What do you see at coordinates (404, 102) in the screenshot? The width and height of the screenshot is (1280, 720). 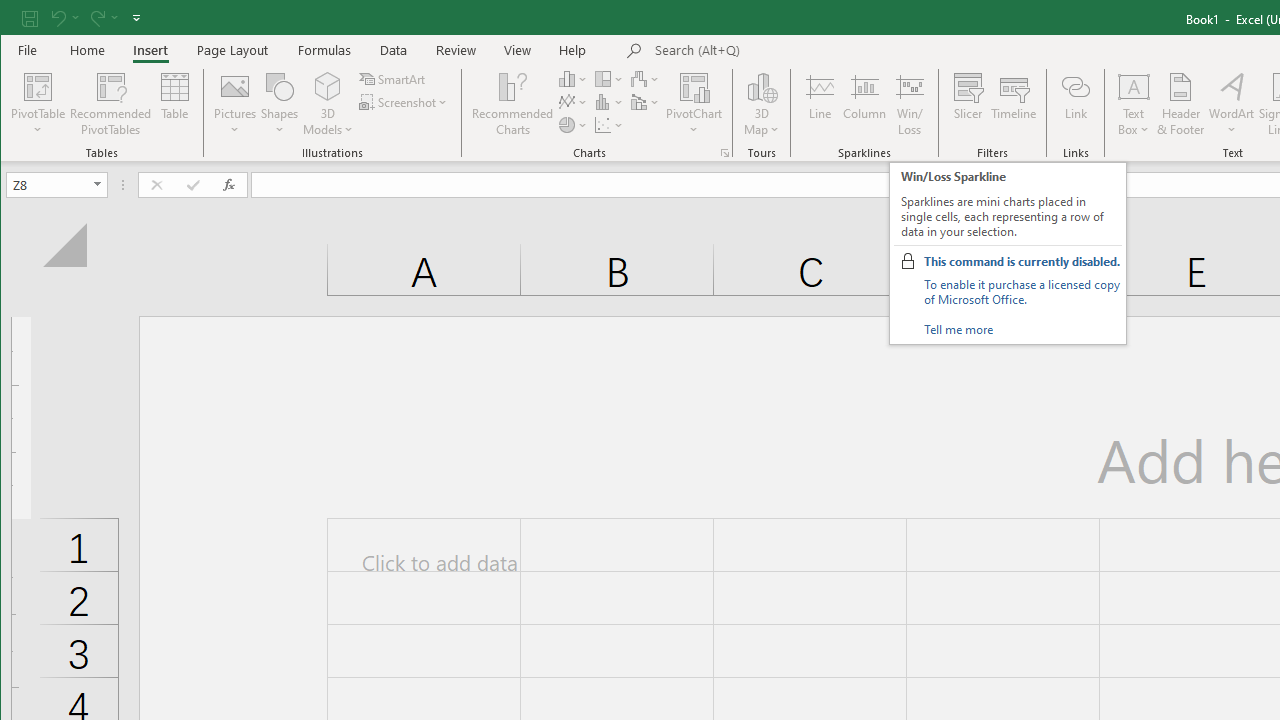 I see `Screenshot` at bounding box center [404, 102].